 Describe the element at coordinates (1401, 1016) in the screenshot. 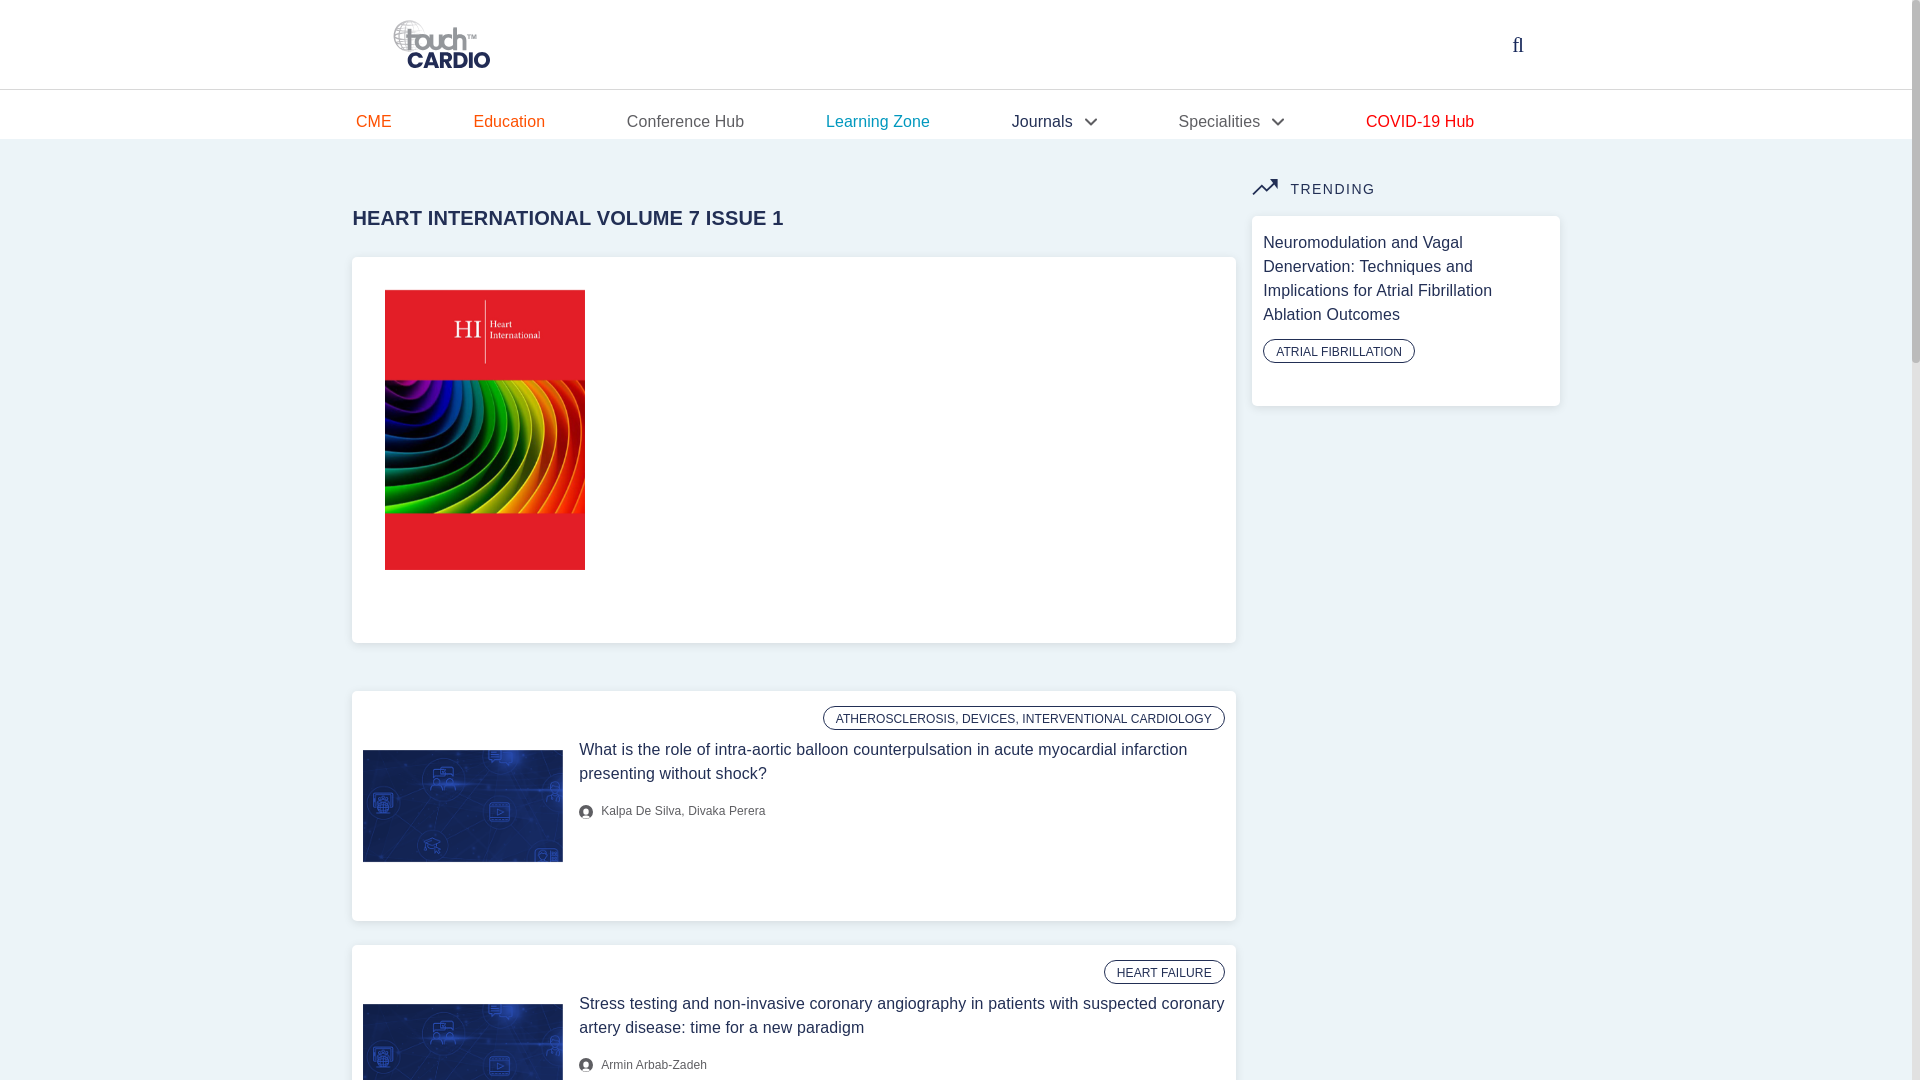

I see `3rd party ad content` at that location.